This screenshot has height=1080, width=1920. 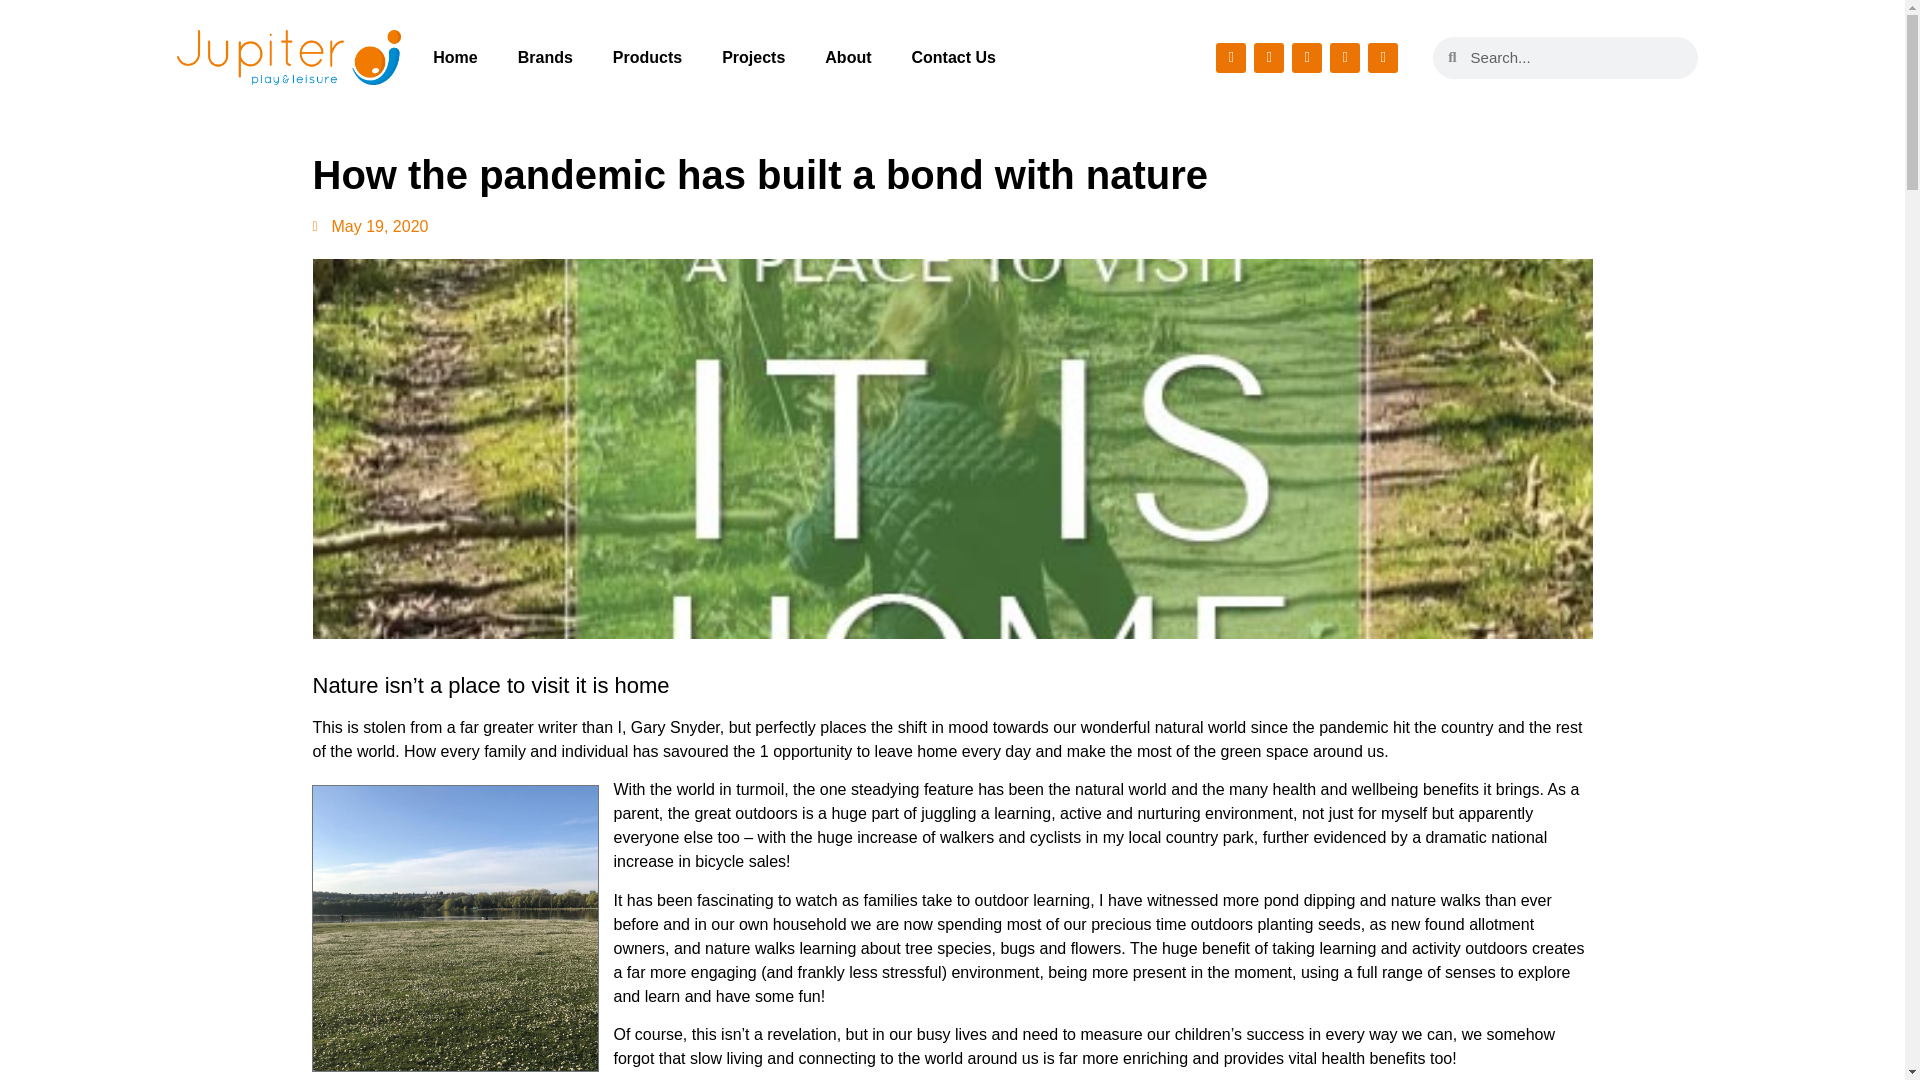 What do you see at coordinates (648, 56) in the screenshot?
I see `Products` at bounding box center [648, 56].